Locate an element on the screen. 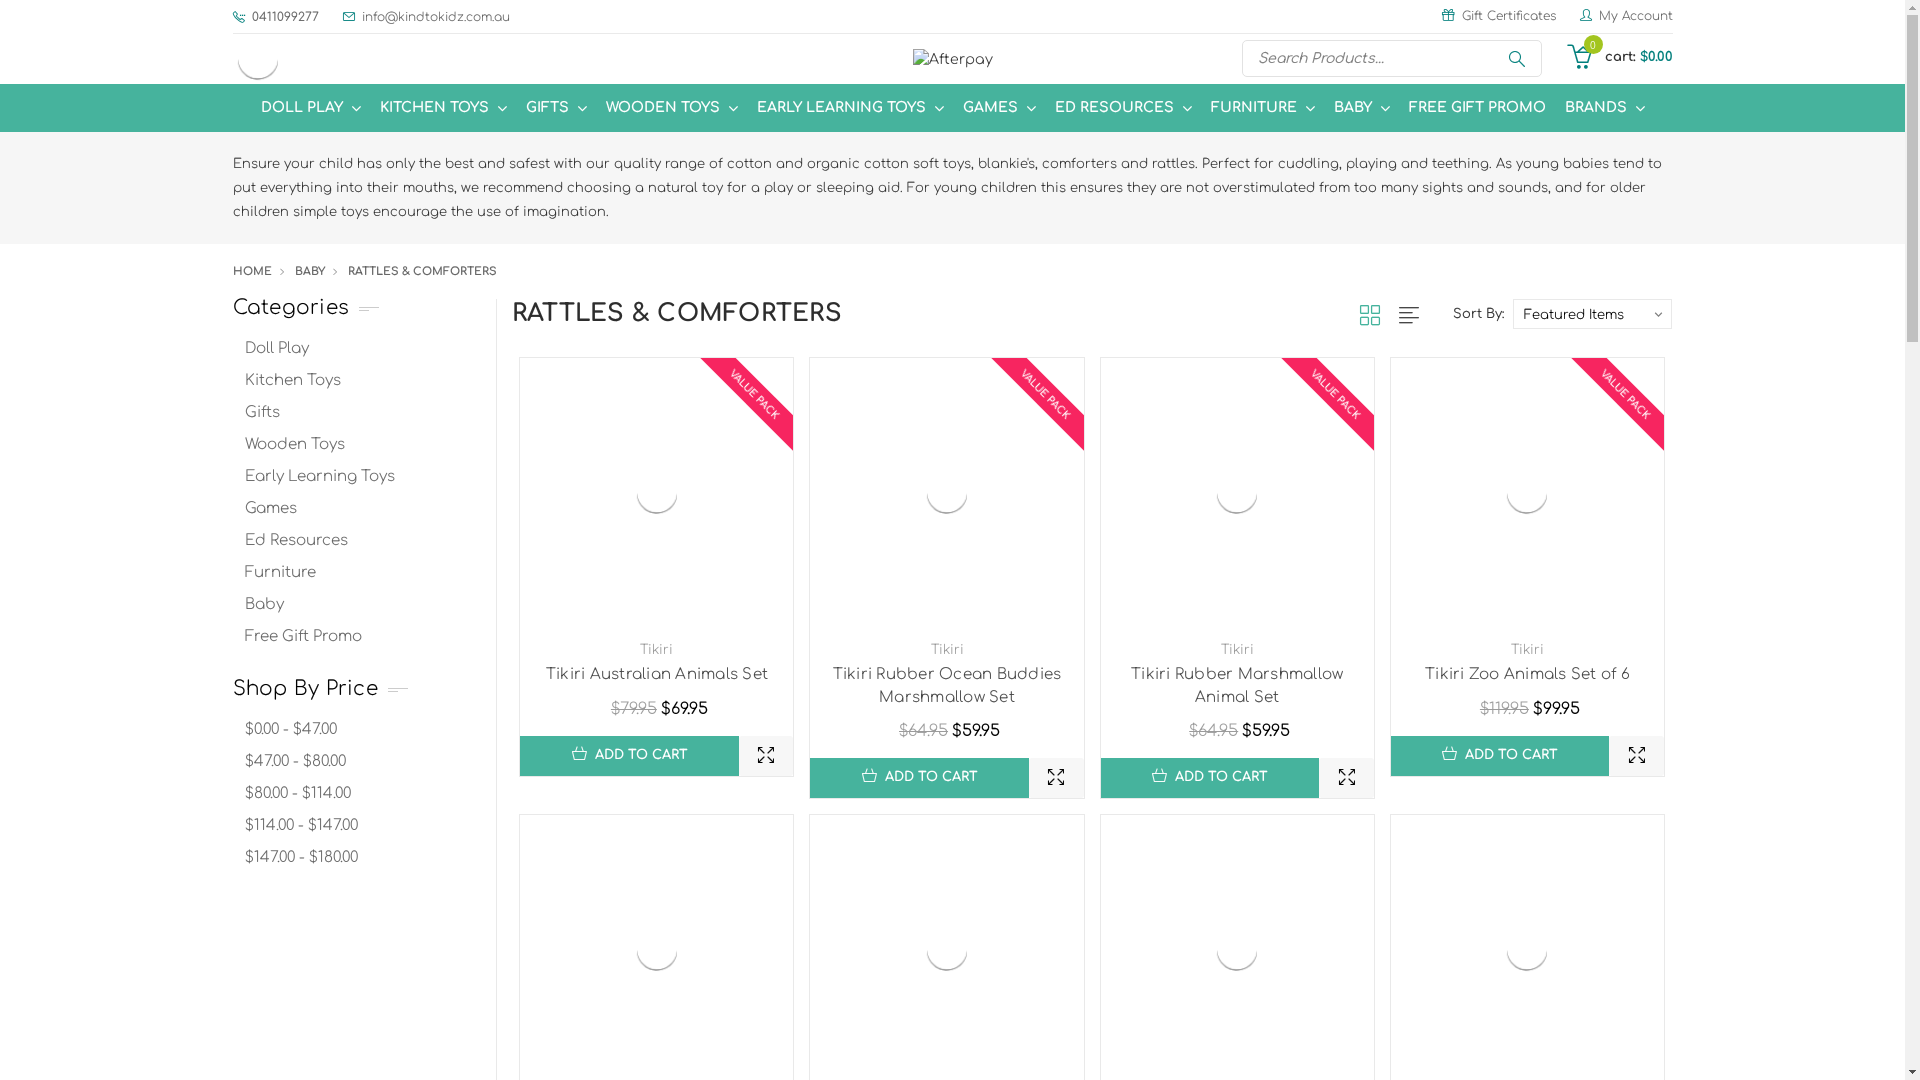  Games is located at coordinates (362, 509).